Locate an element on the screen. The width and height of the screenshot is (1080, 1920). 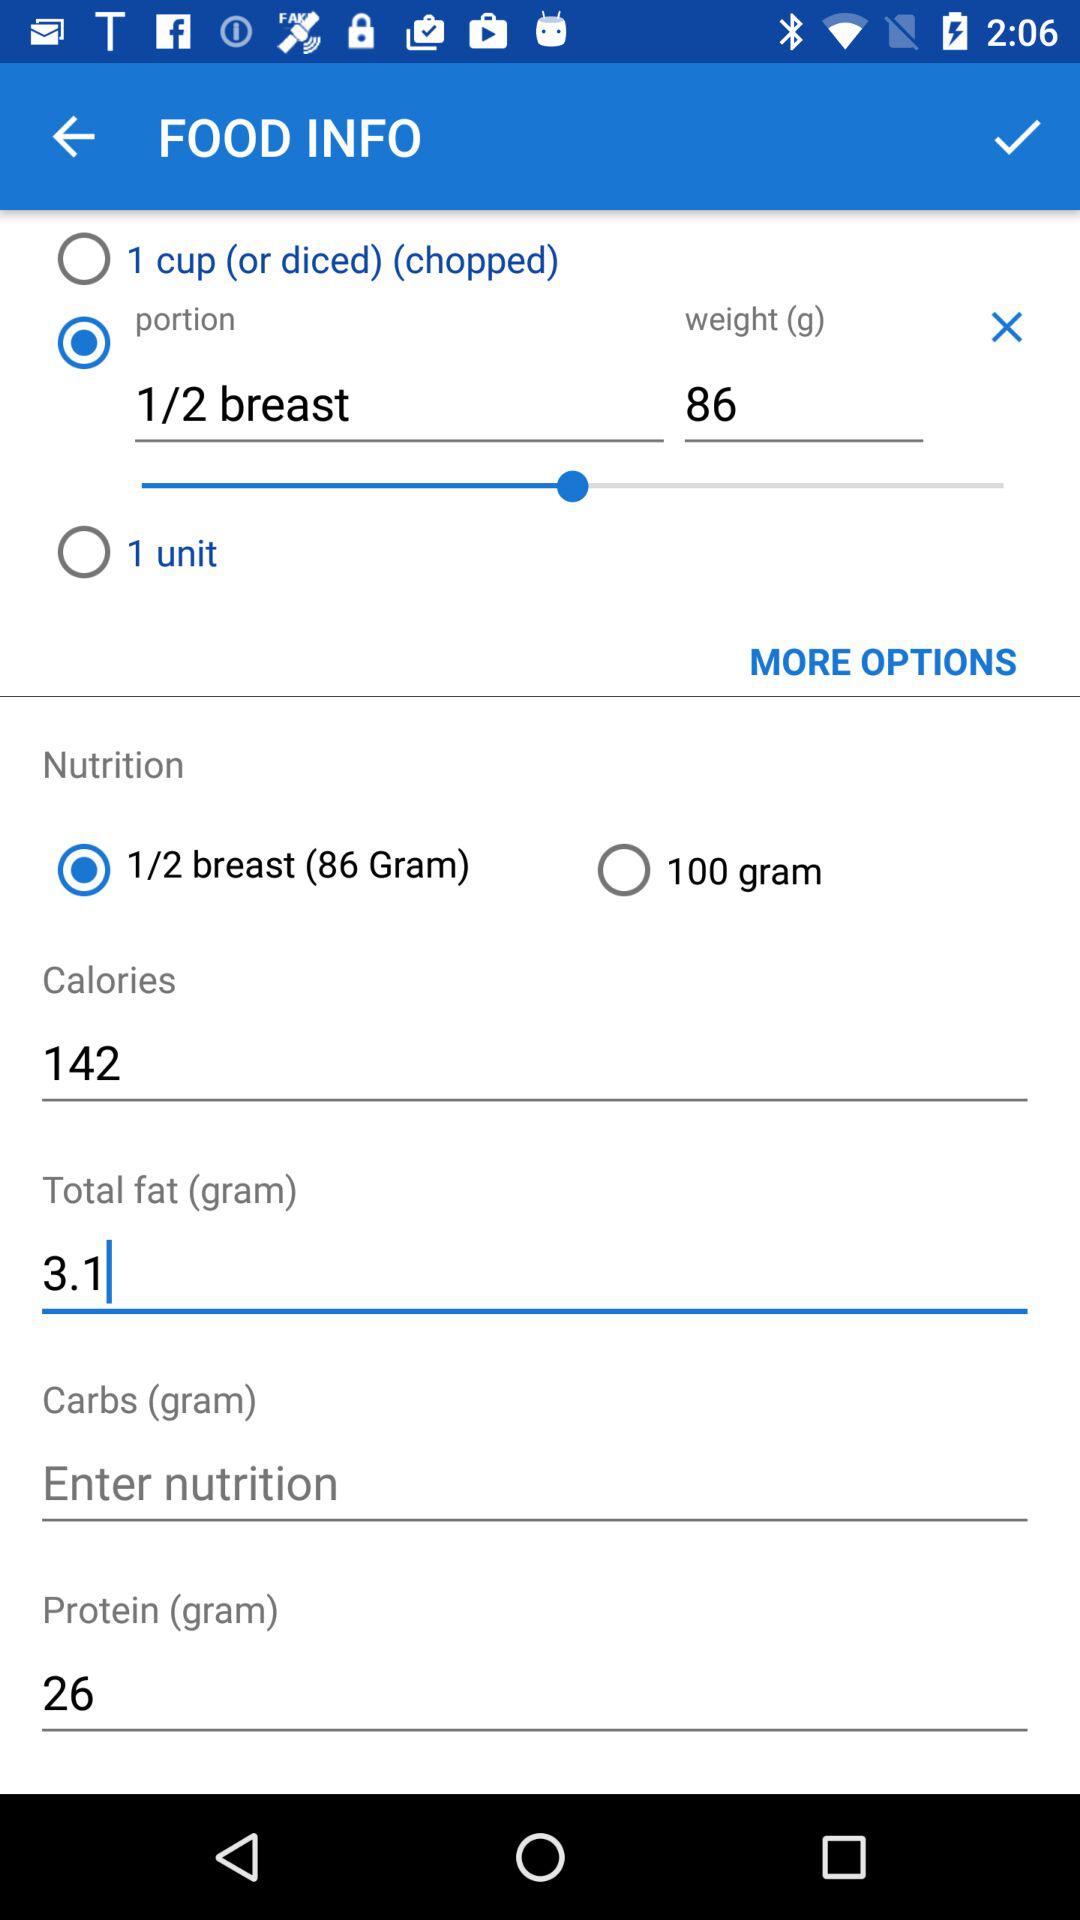
select portion option is located at coordinates (83, 342).